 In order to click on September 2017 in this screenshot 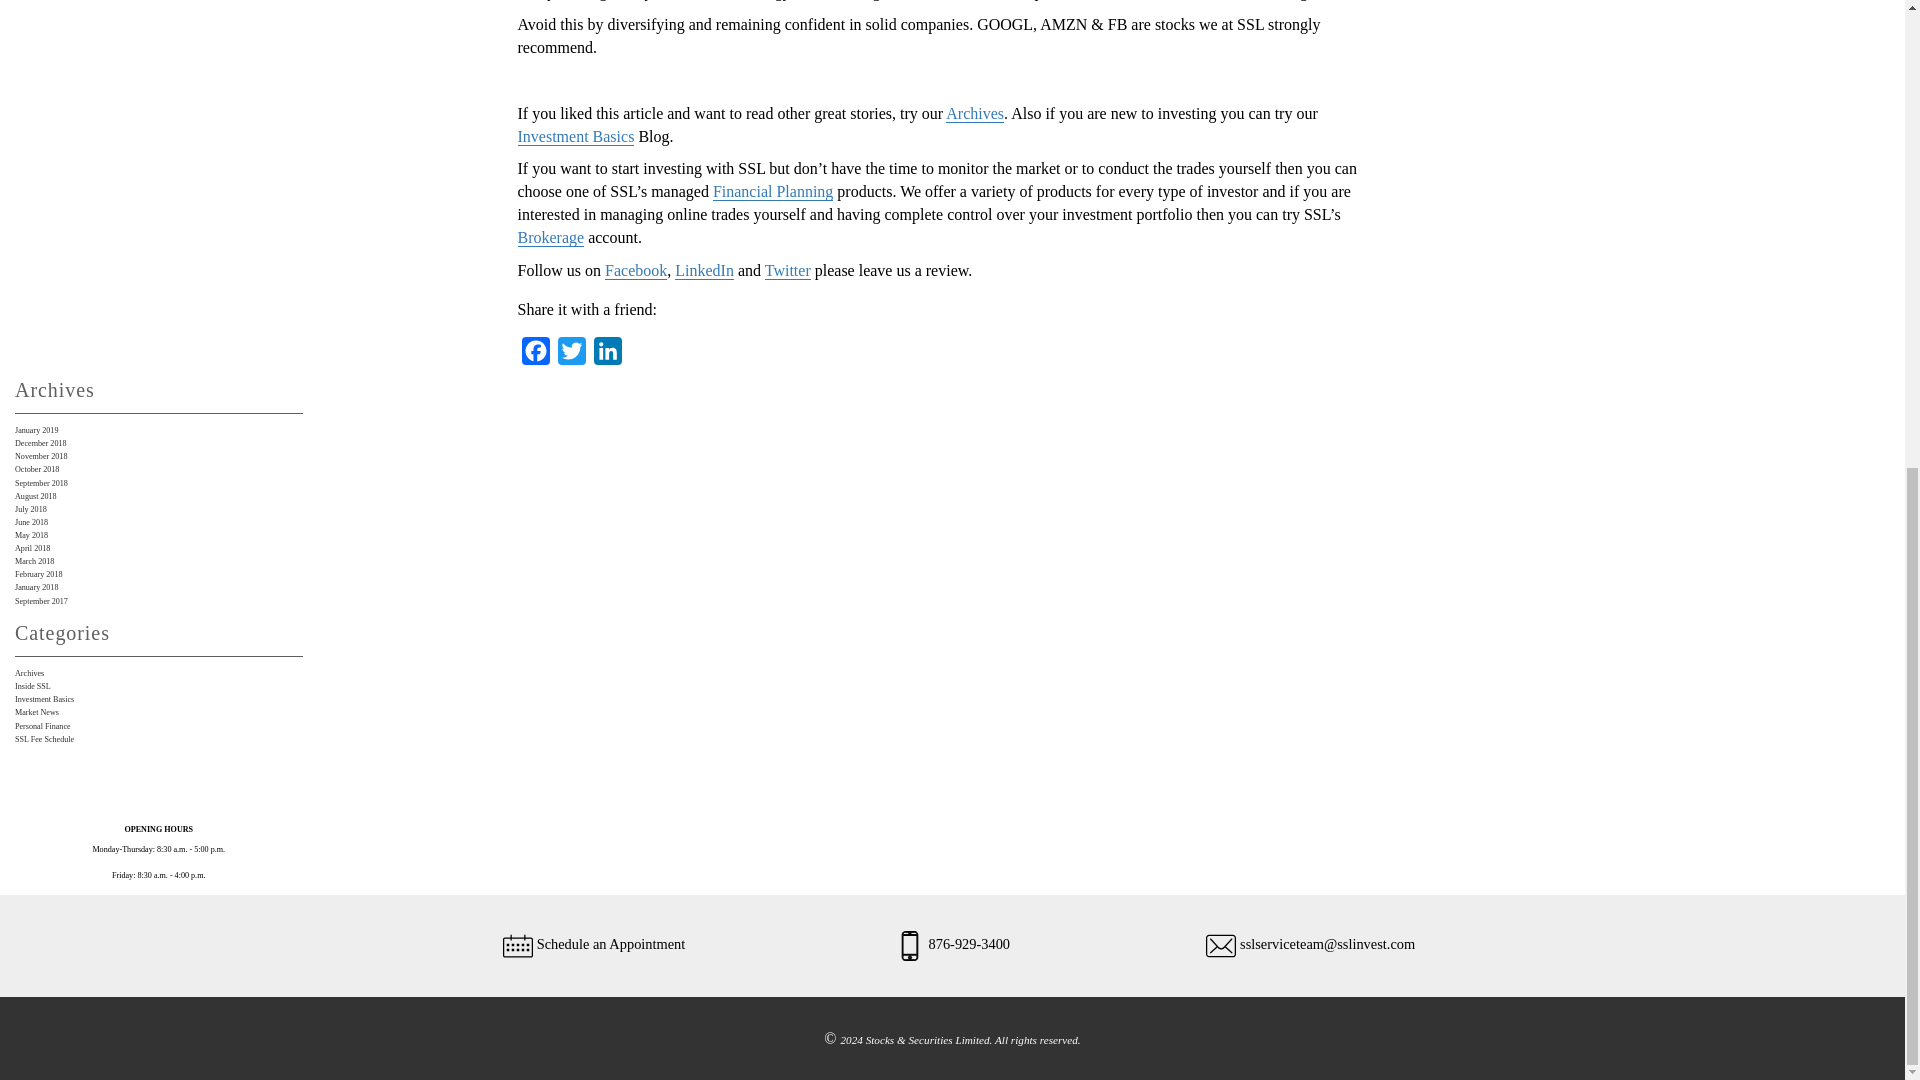, I will do `click(41, 601)`.